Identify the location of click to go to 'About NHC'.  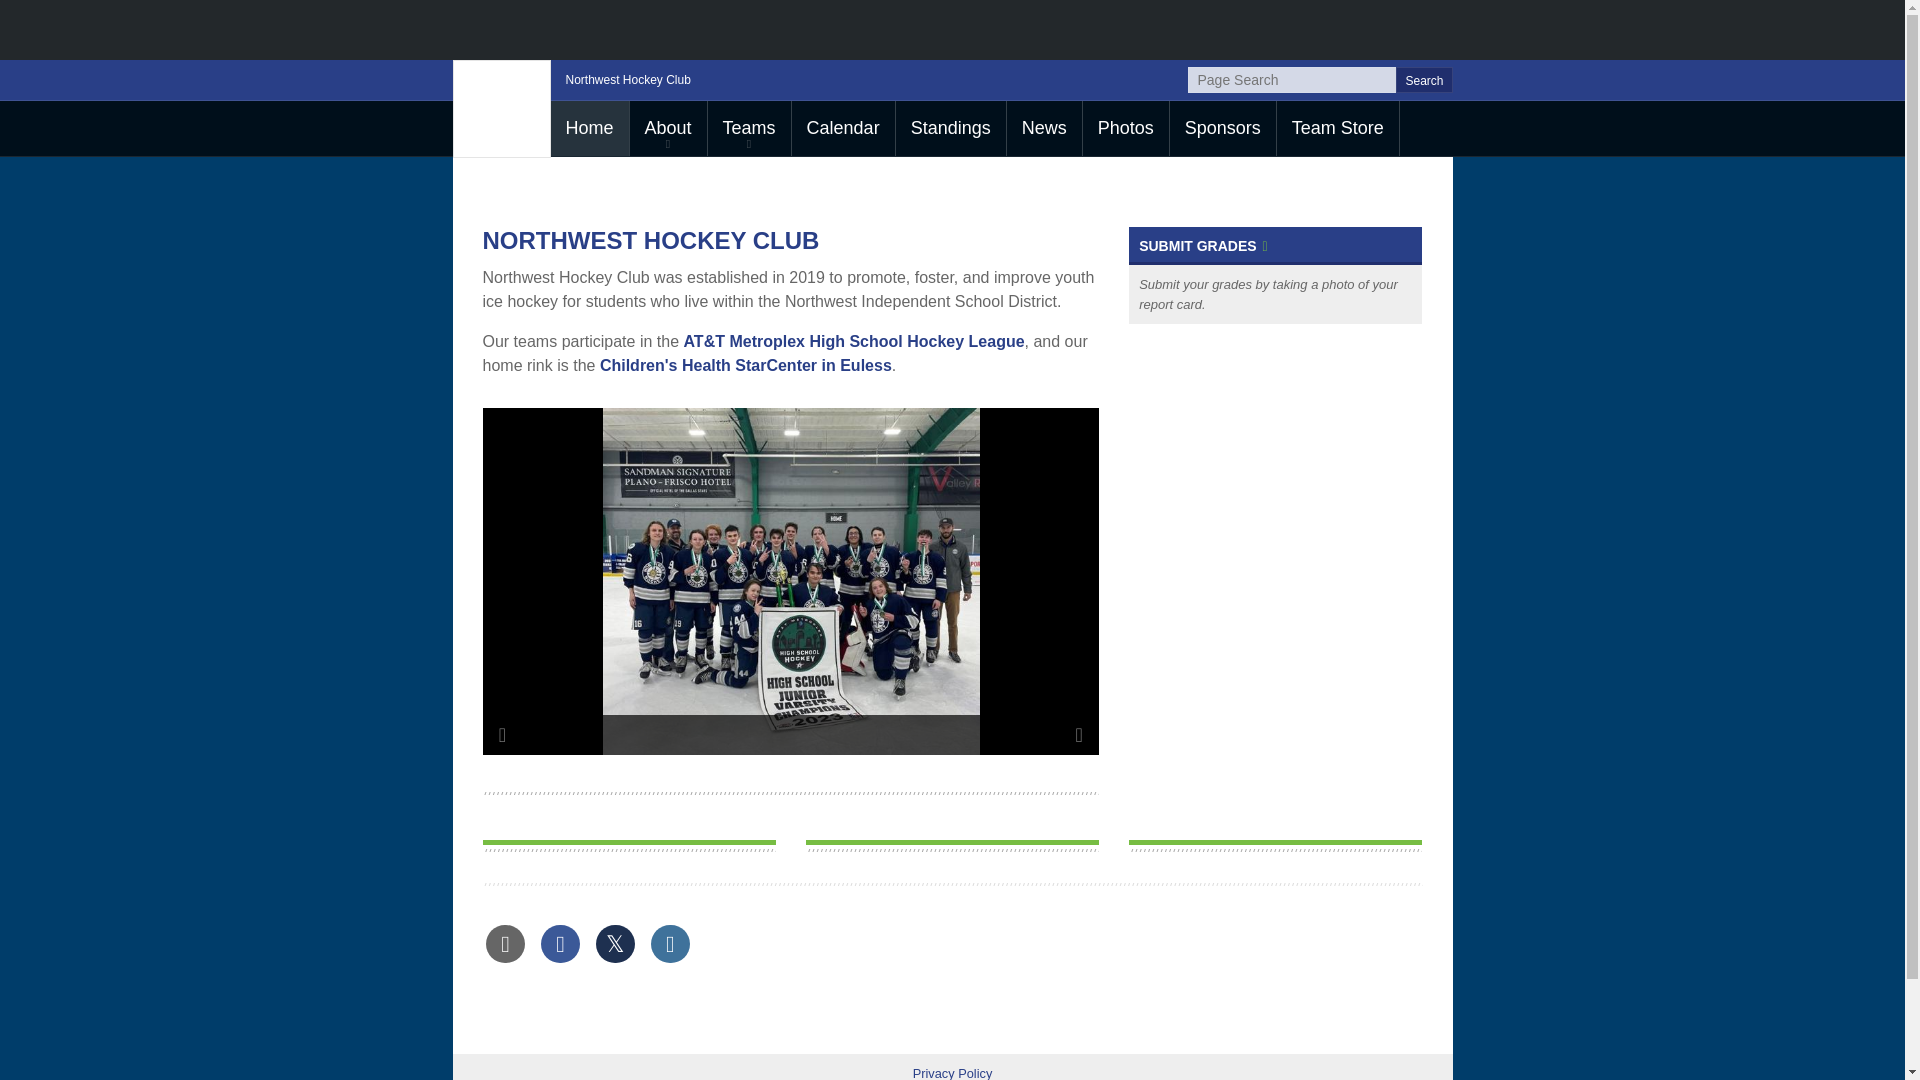
(668, 128).